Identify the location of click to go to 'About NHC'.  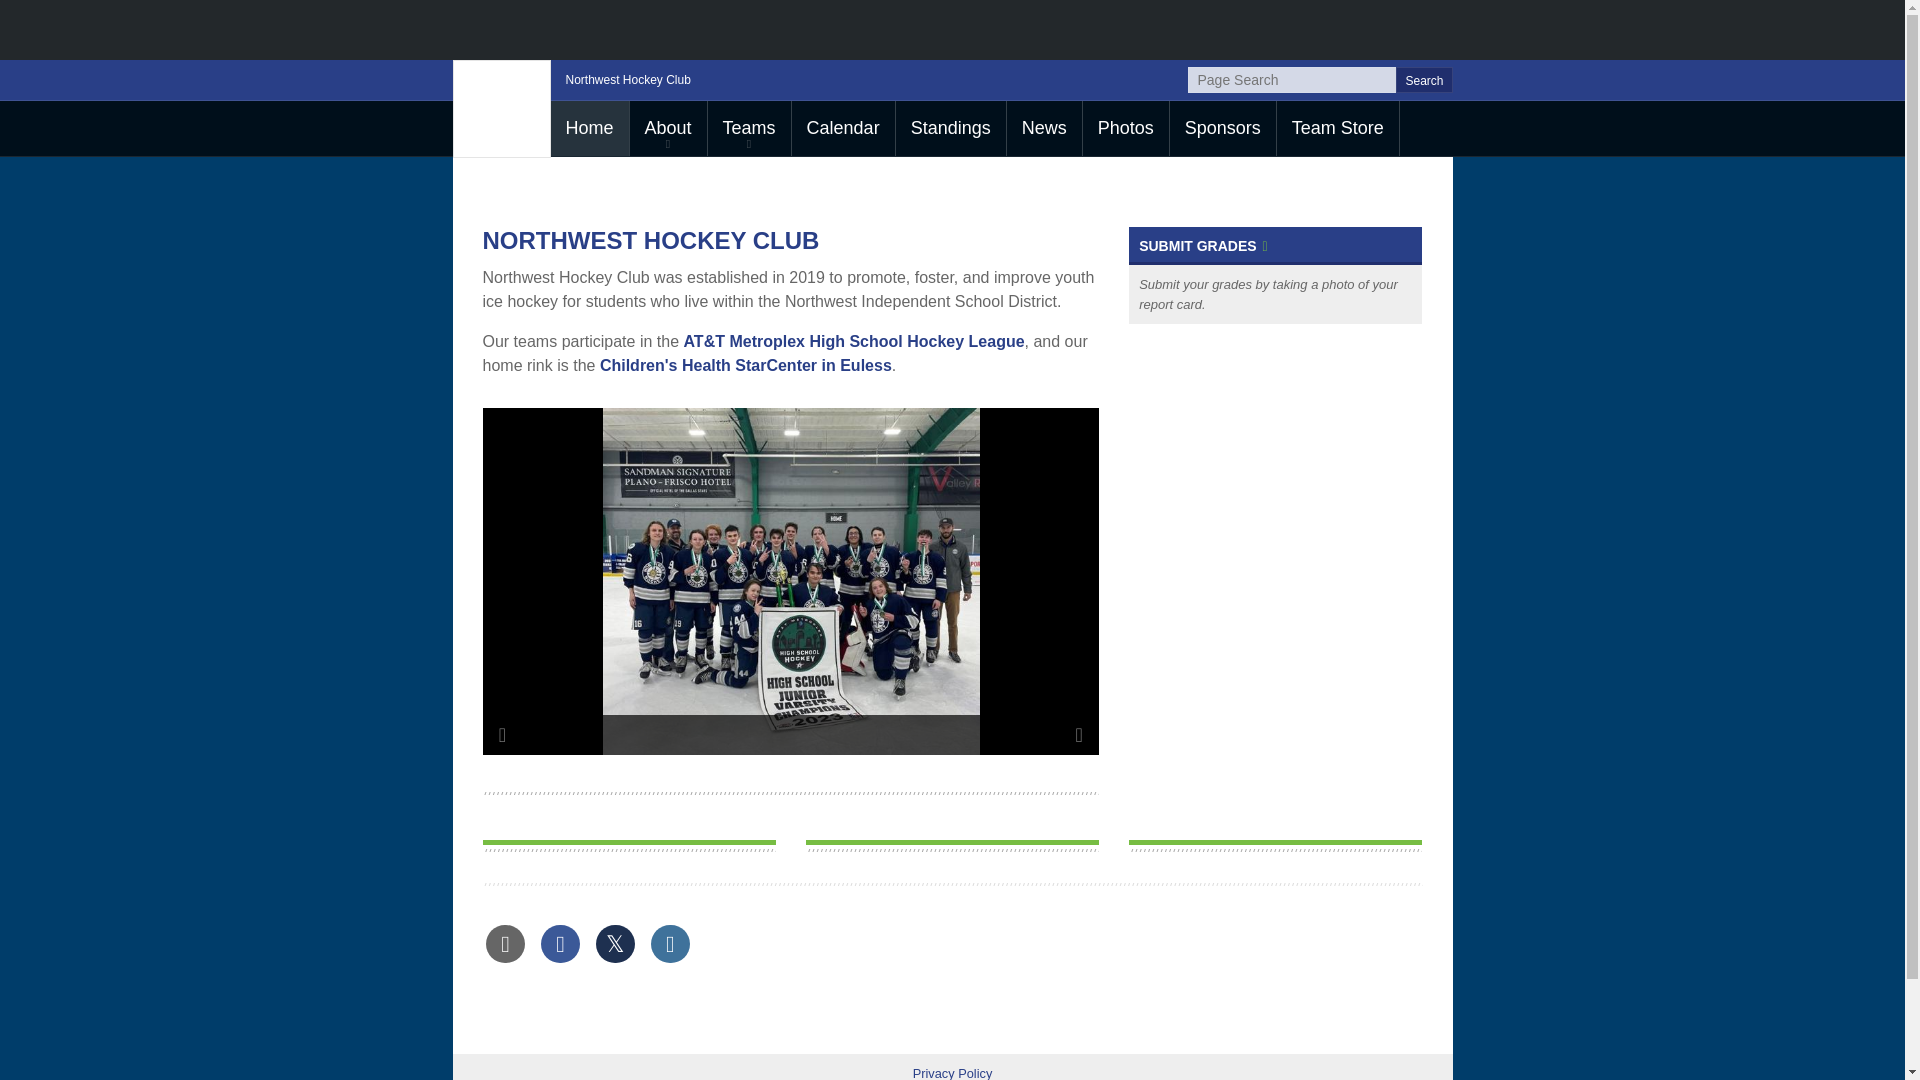
(668, 128).